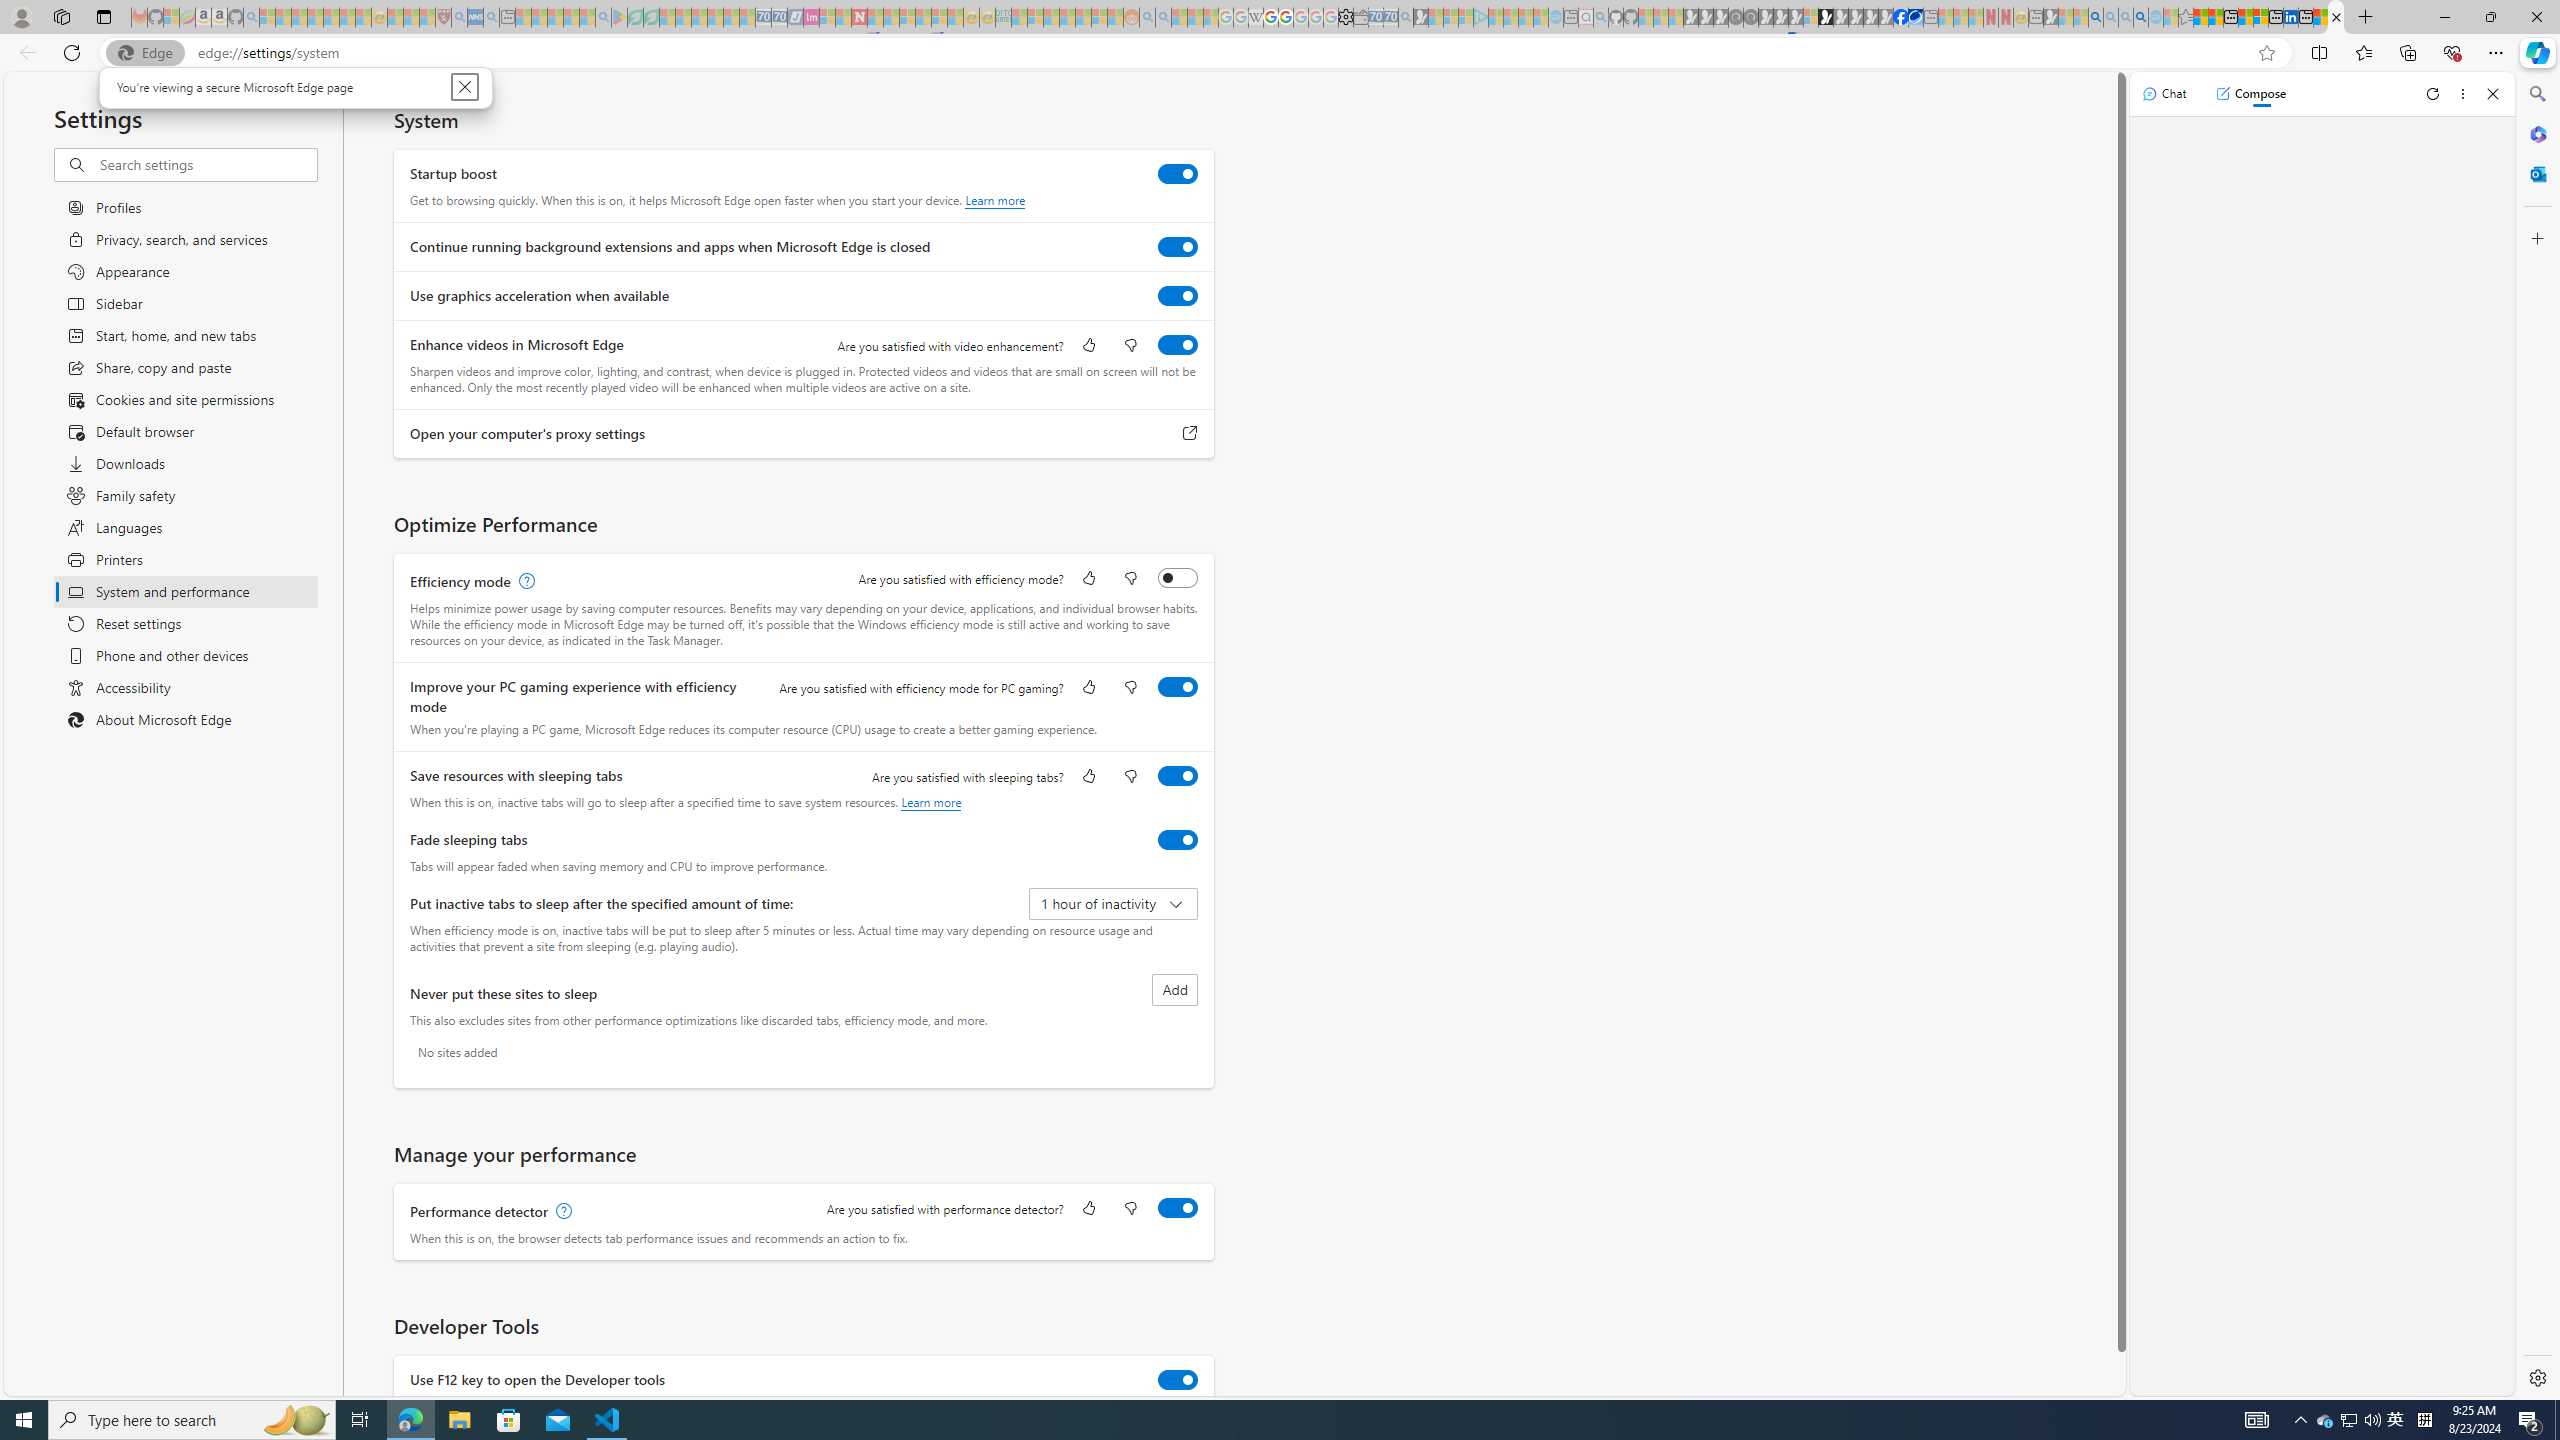  I want to click on Type here to search, so click(192, 1420).